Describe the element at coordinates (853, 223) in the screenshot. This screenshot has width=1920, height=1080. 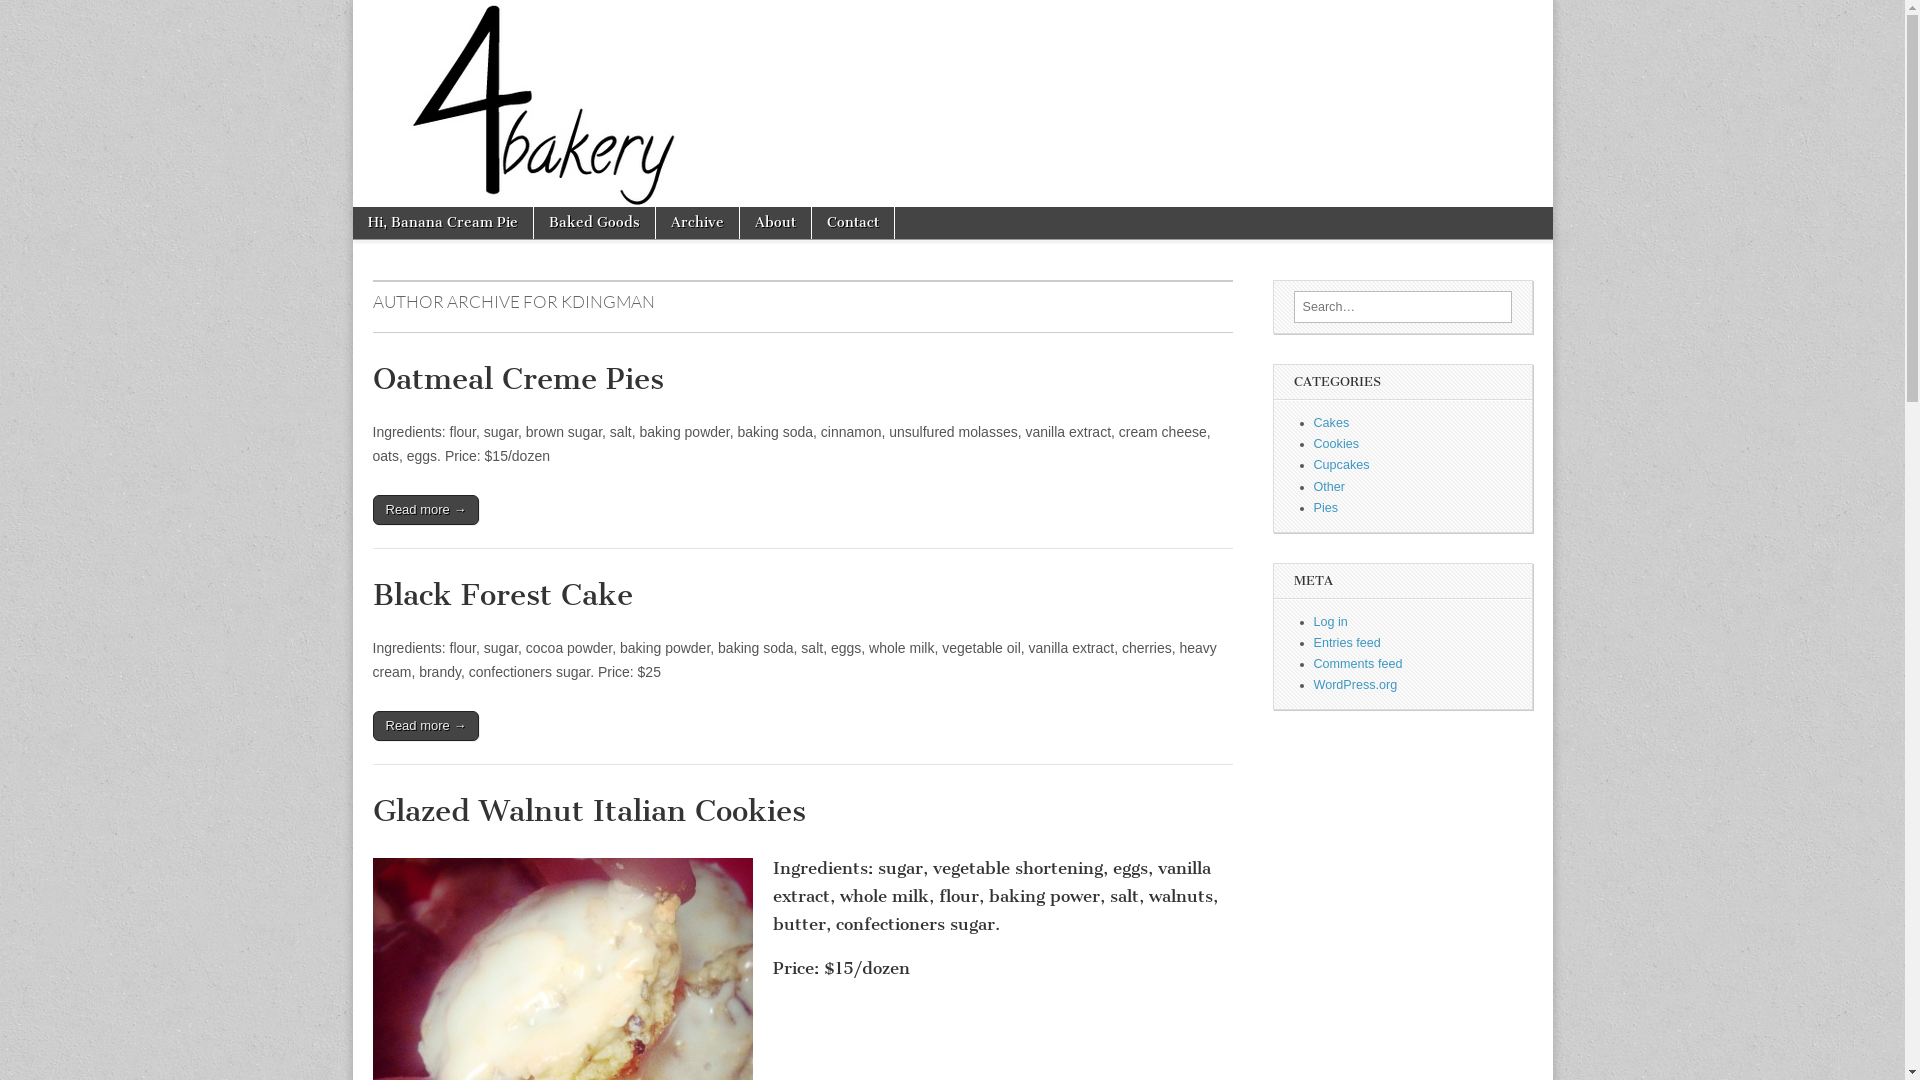
I see `Contact` at that location.